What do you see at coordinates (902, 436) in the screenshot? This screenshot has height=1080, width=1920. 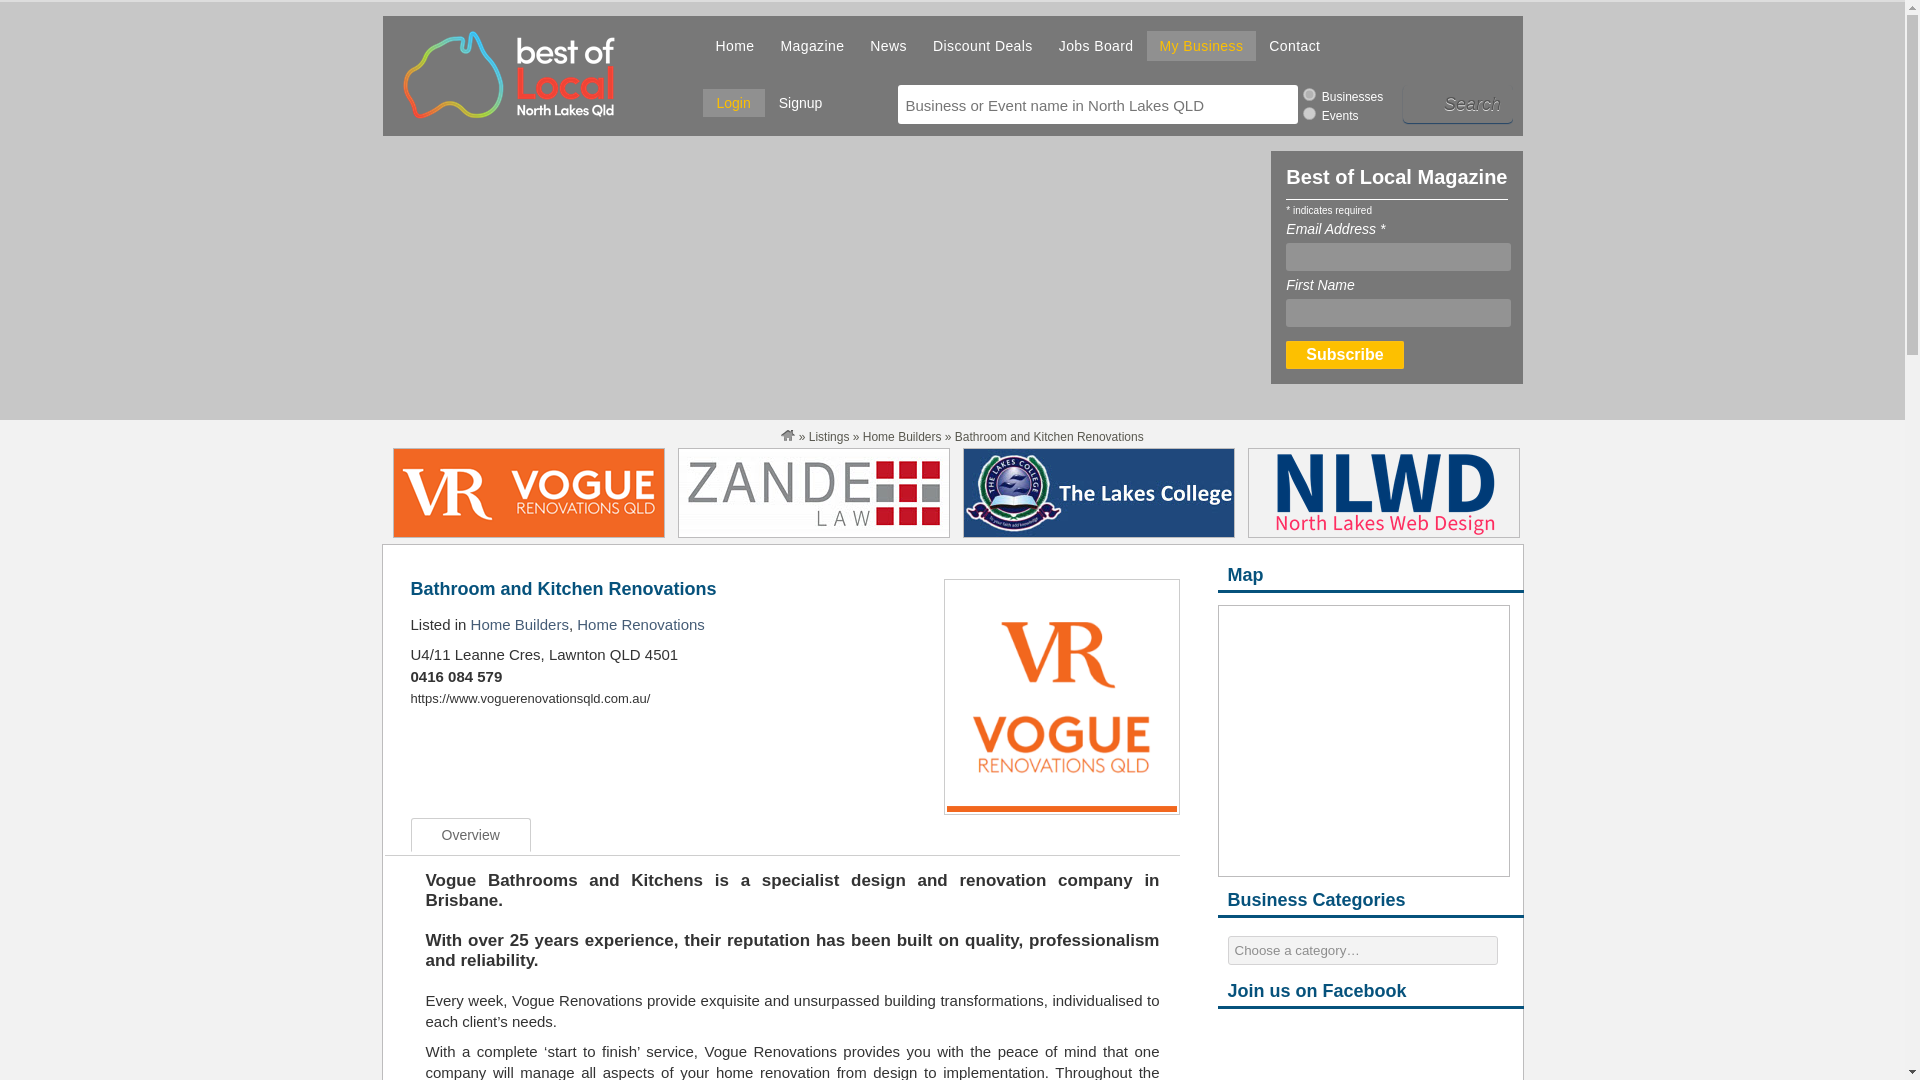 I see `Home Builders` at bounding box center [902, 436].